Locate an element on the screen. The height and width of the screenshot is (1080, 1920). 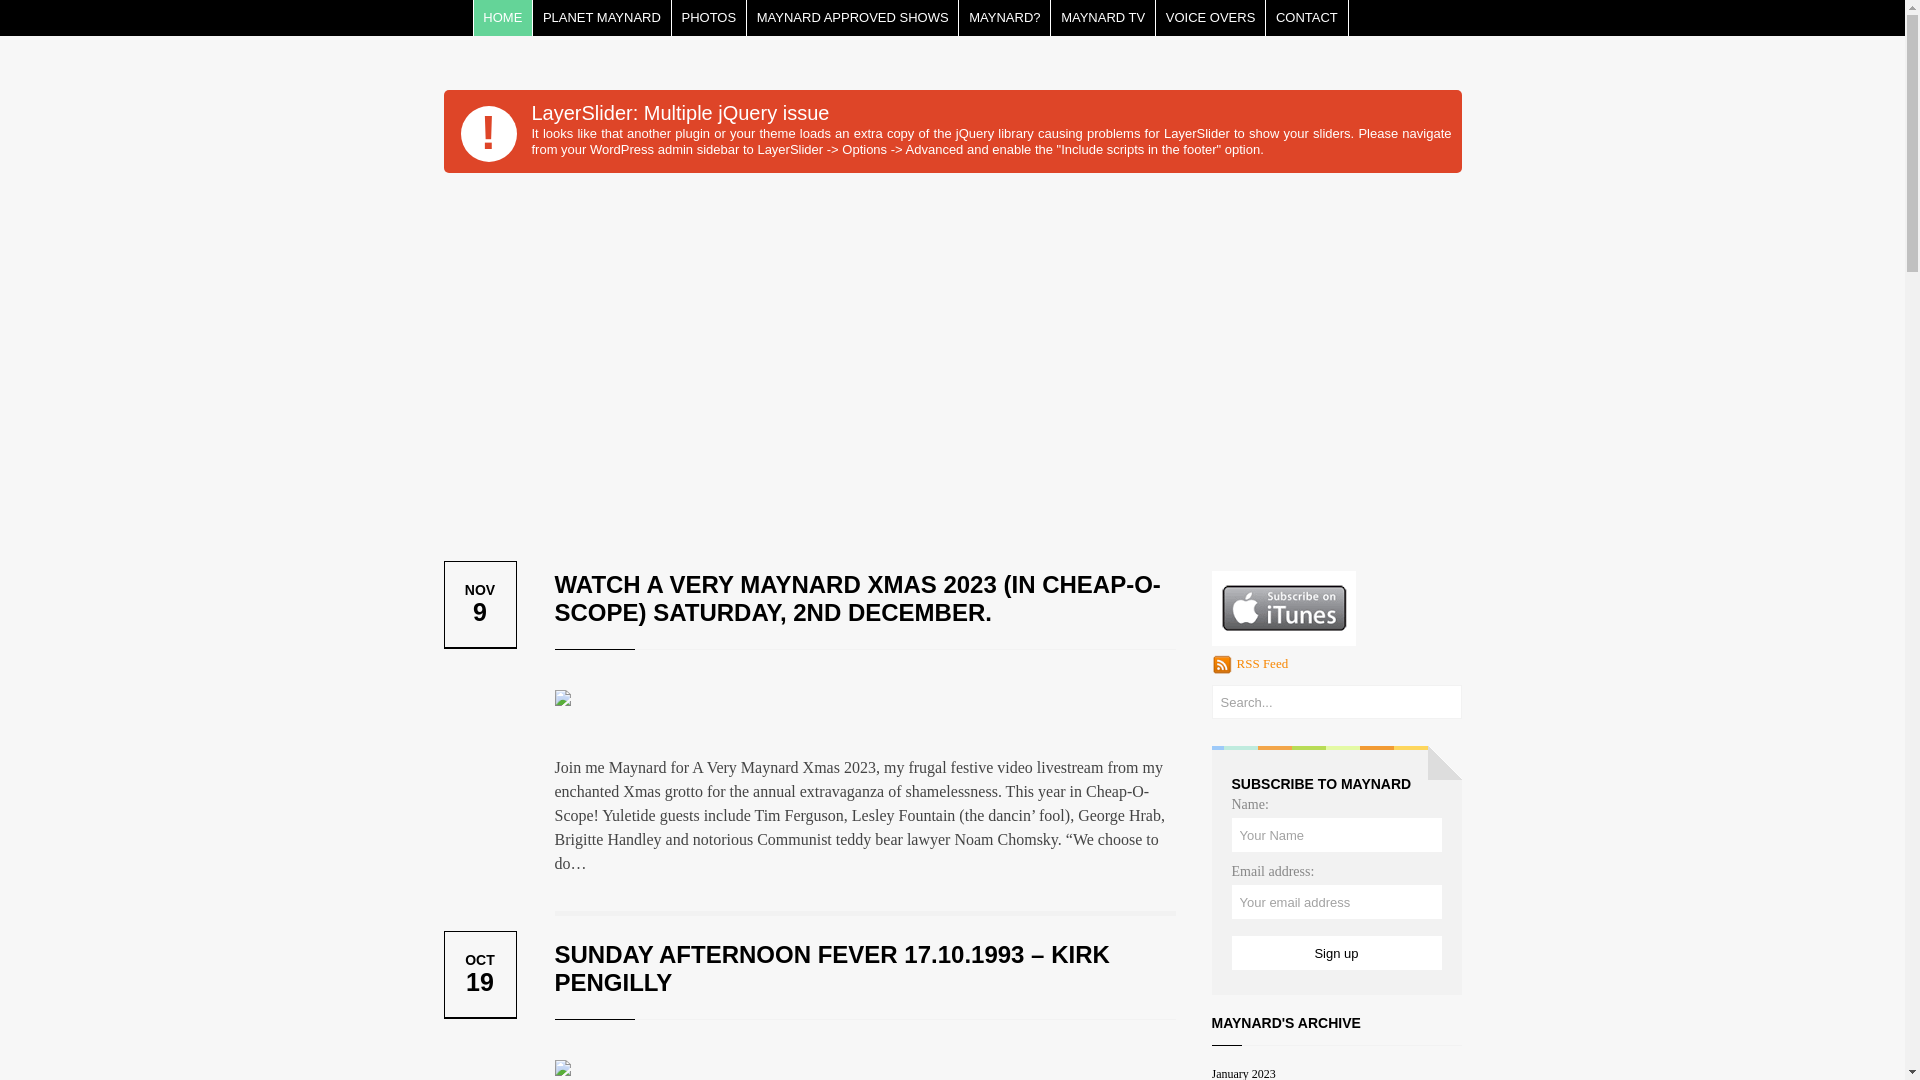
PHOTOS is located at coordinates (710, 18).